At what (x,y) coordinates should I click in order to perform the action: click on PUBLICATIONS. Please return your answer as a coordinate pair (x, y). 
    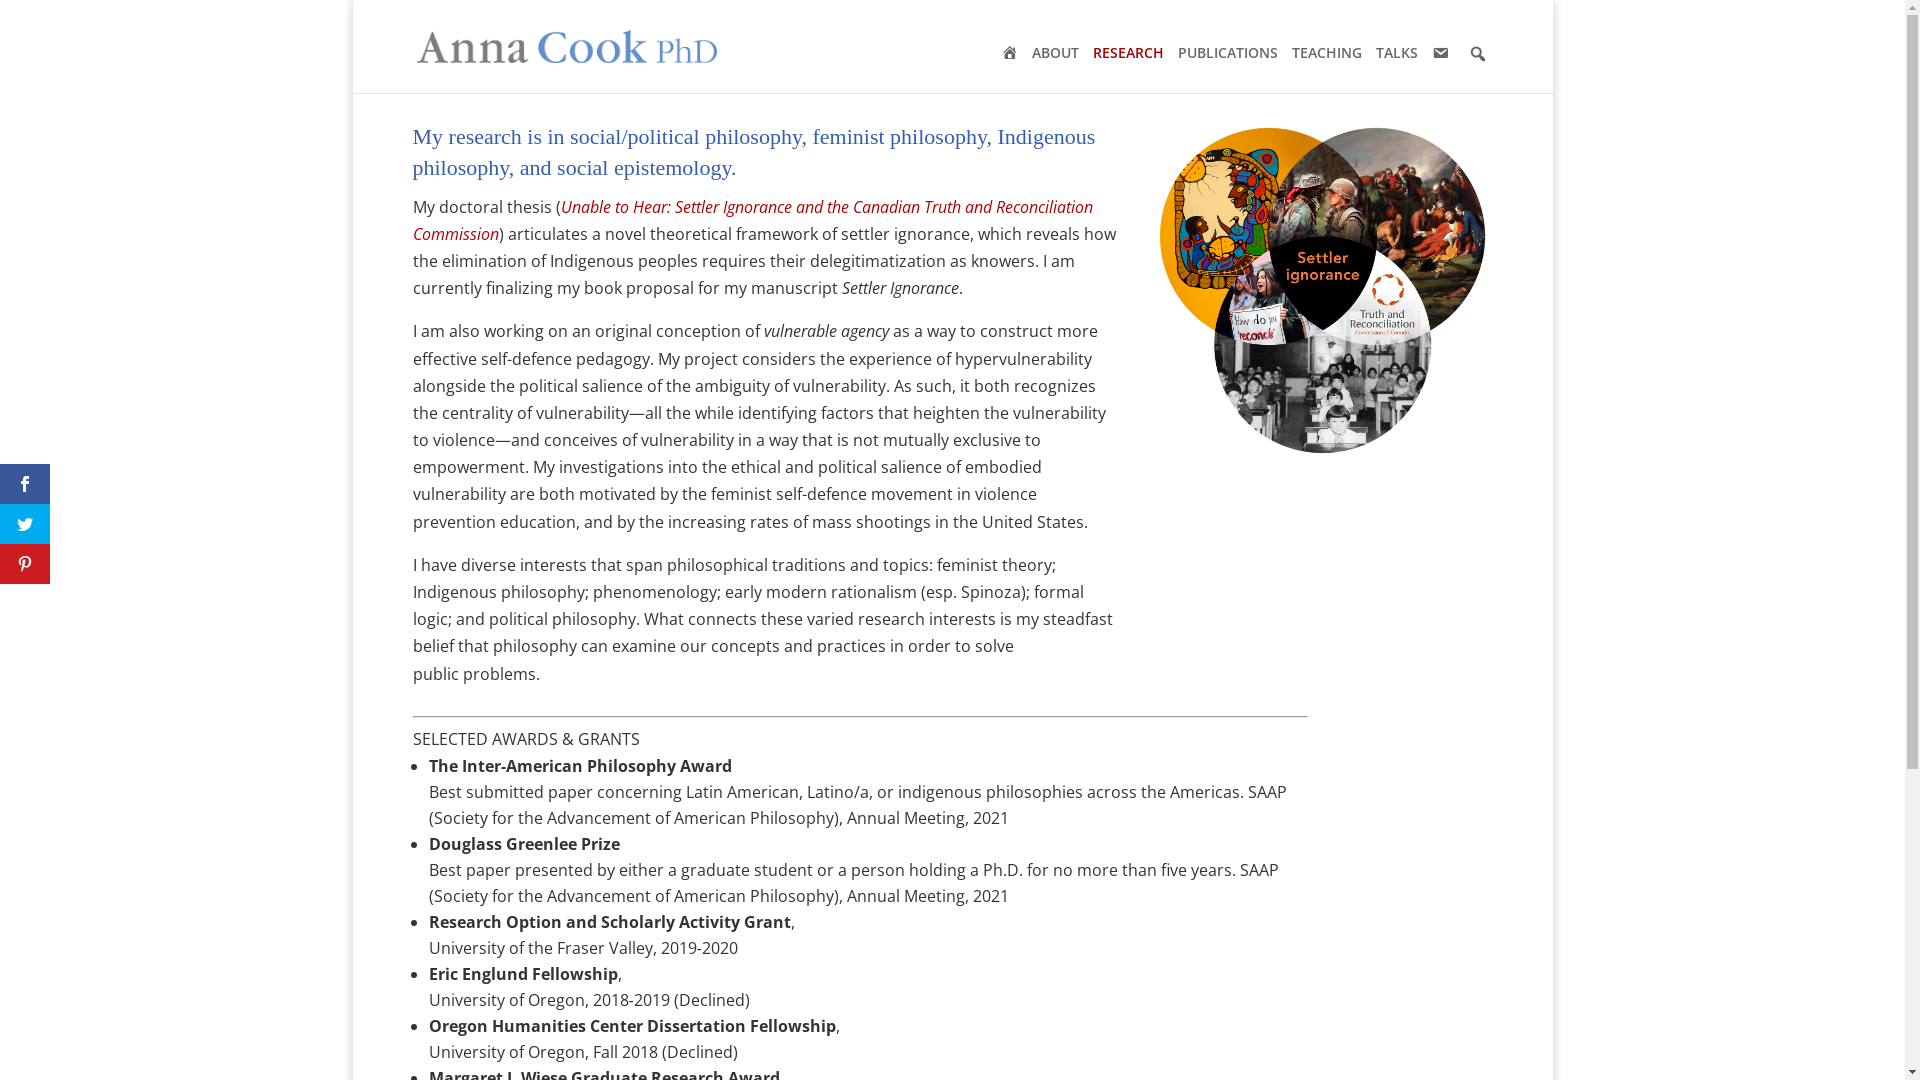
    Looking at the image, I should click on (1235, 53).